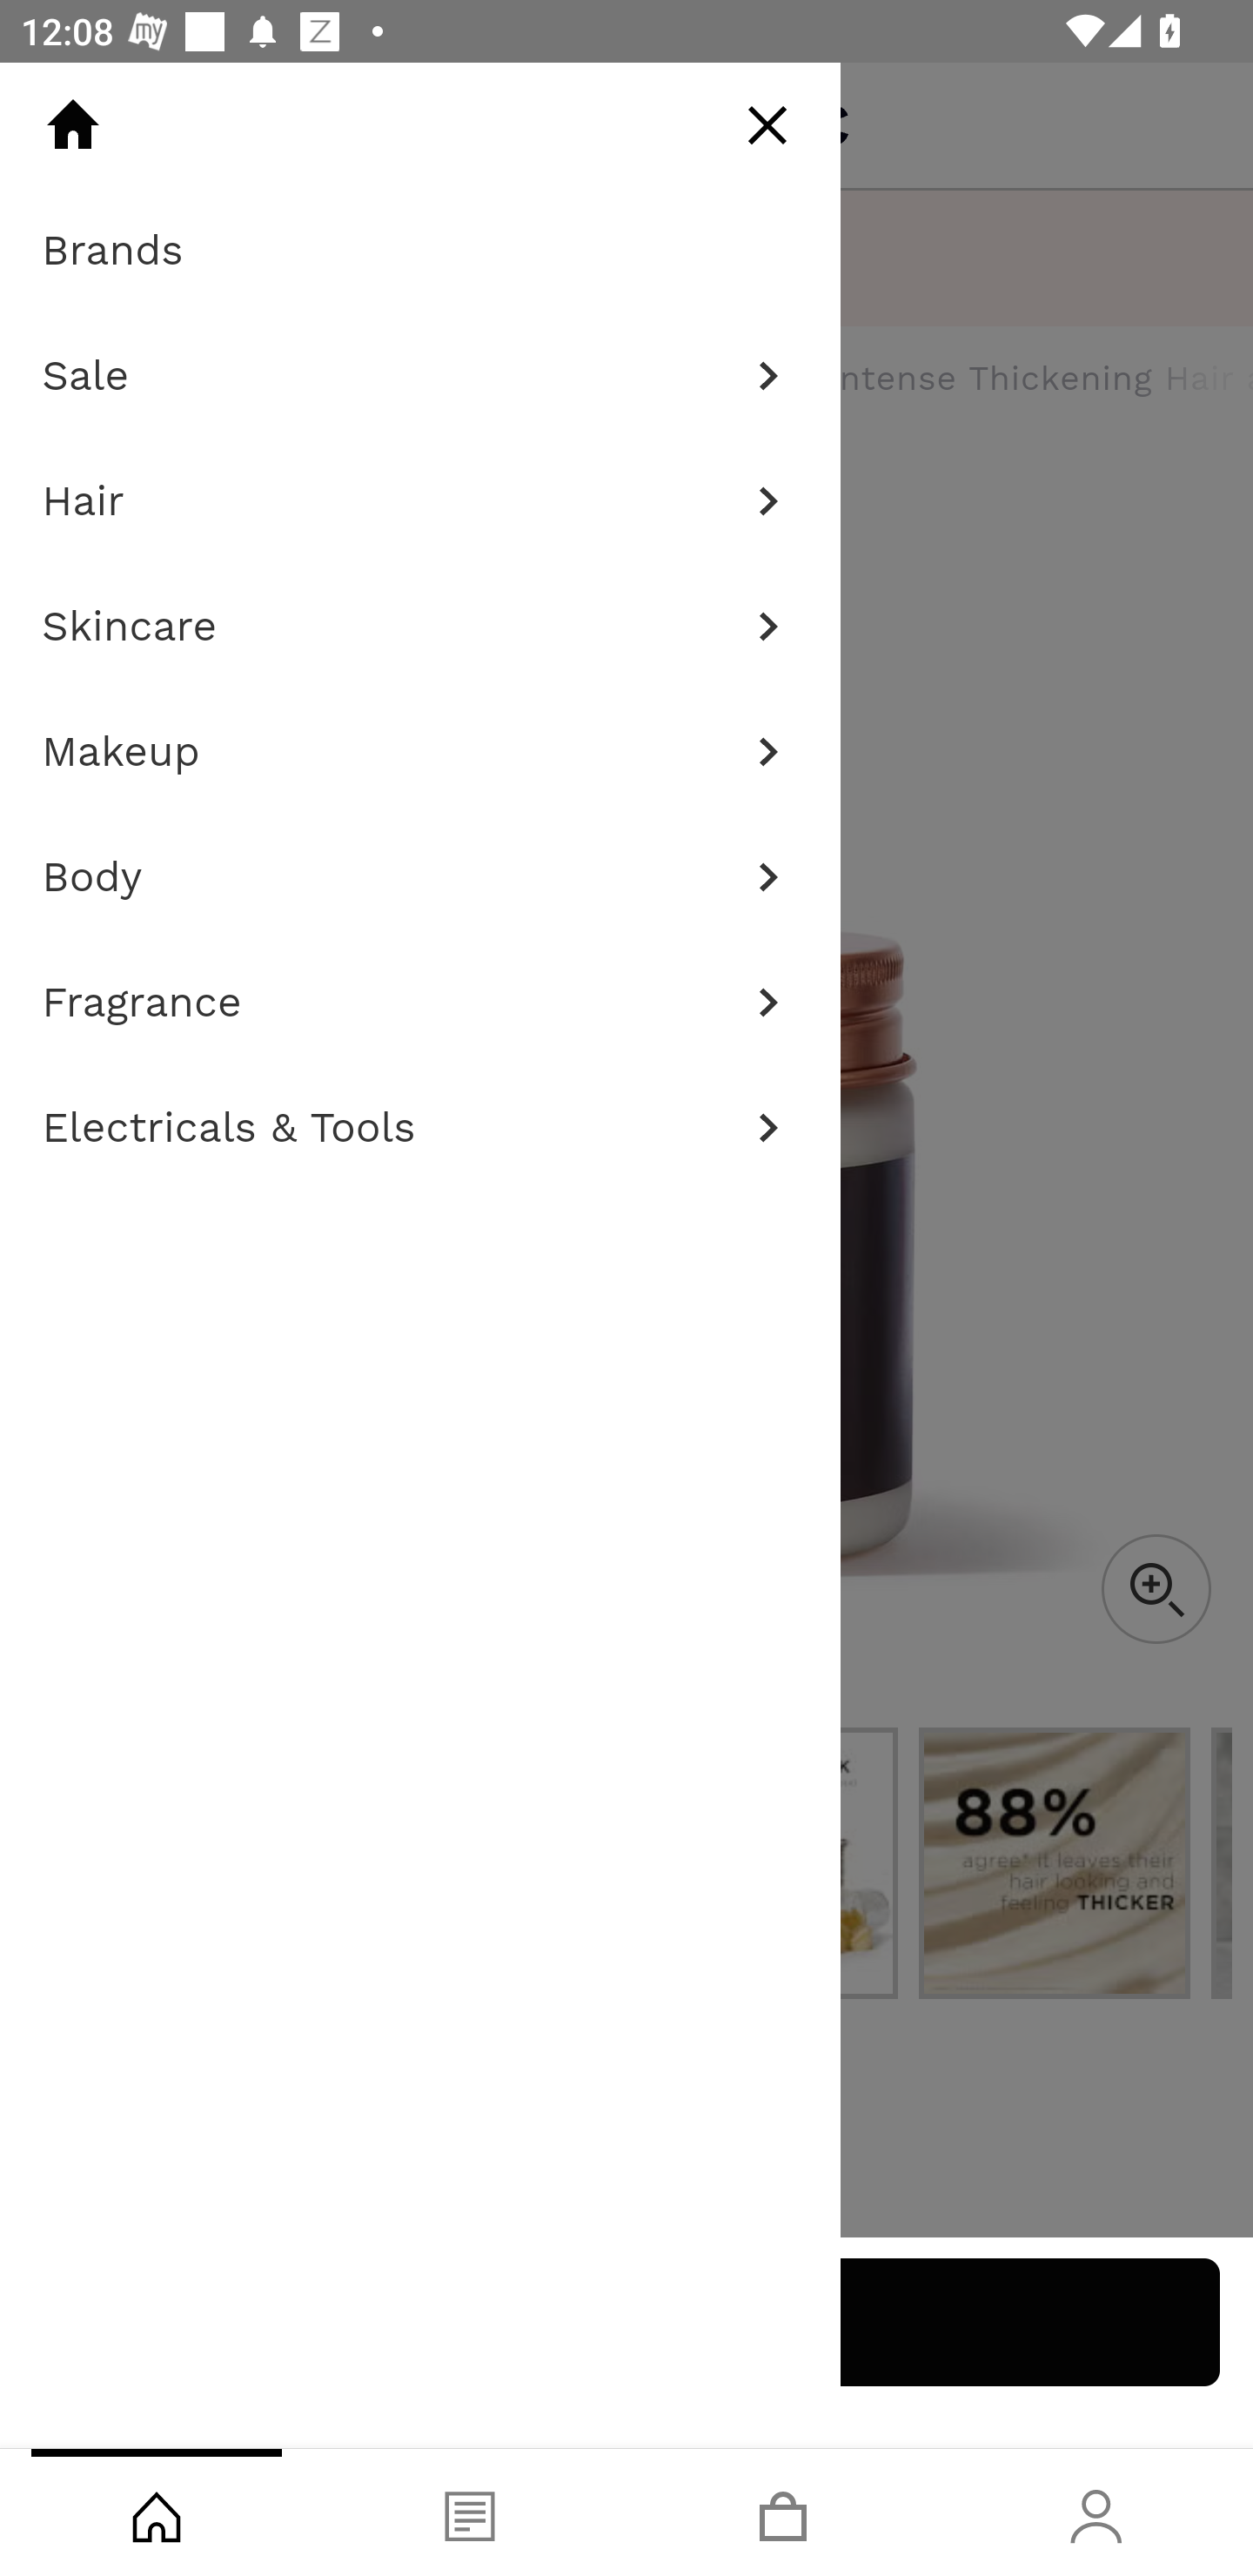 This screenshot has height=2576, width=1253. I want to click on Brands, so click(420, 251).